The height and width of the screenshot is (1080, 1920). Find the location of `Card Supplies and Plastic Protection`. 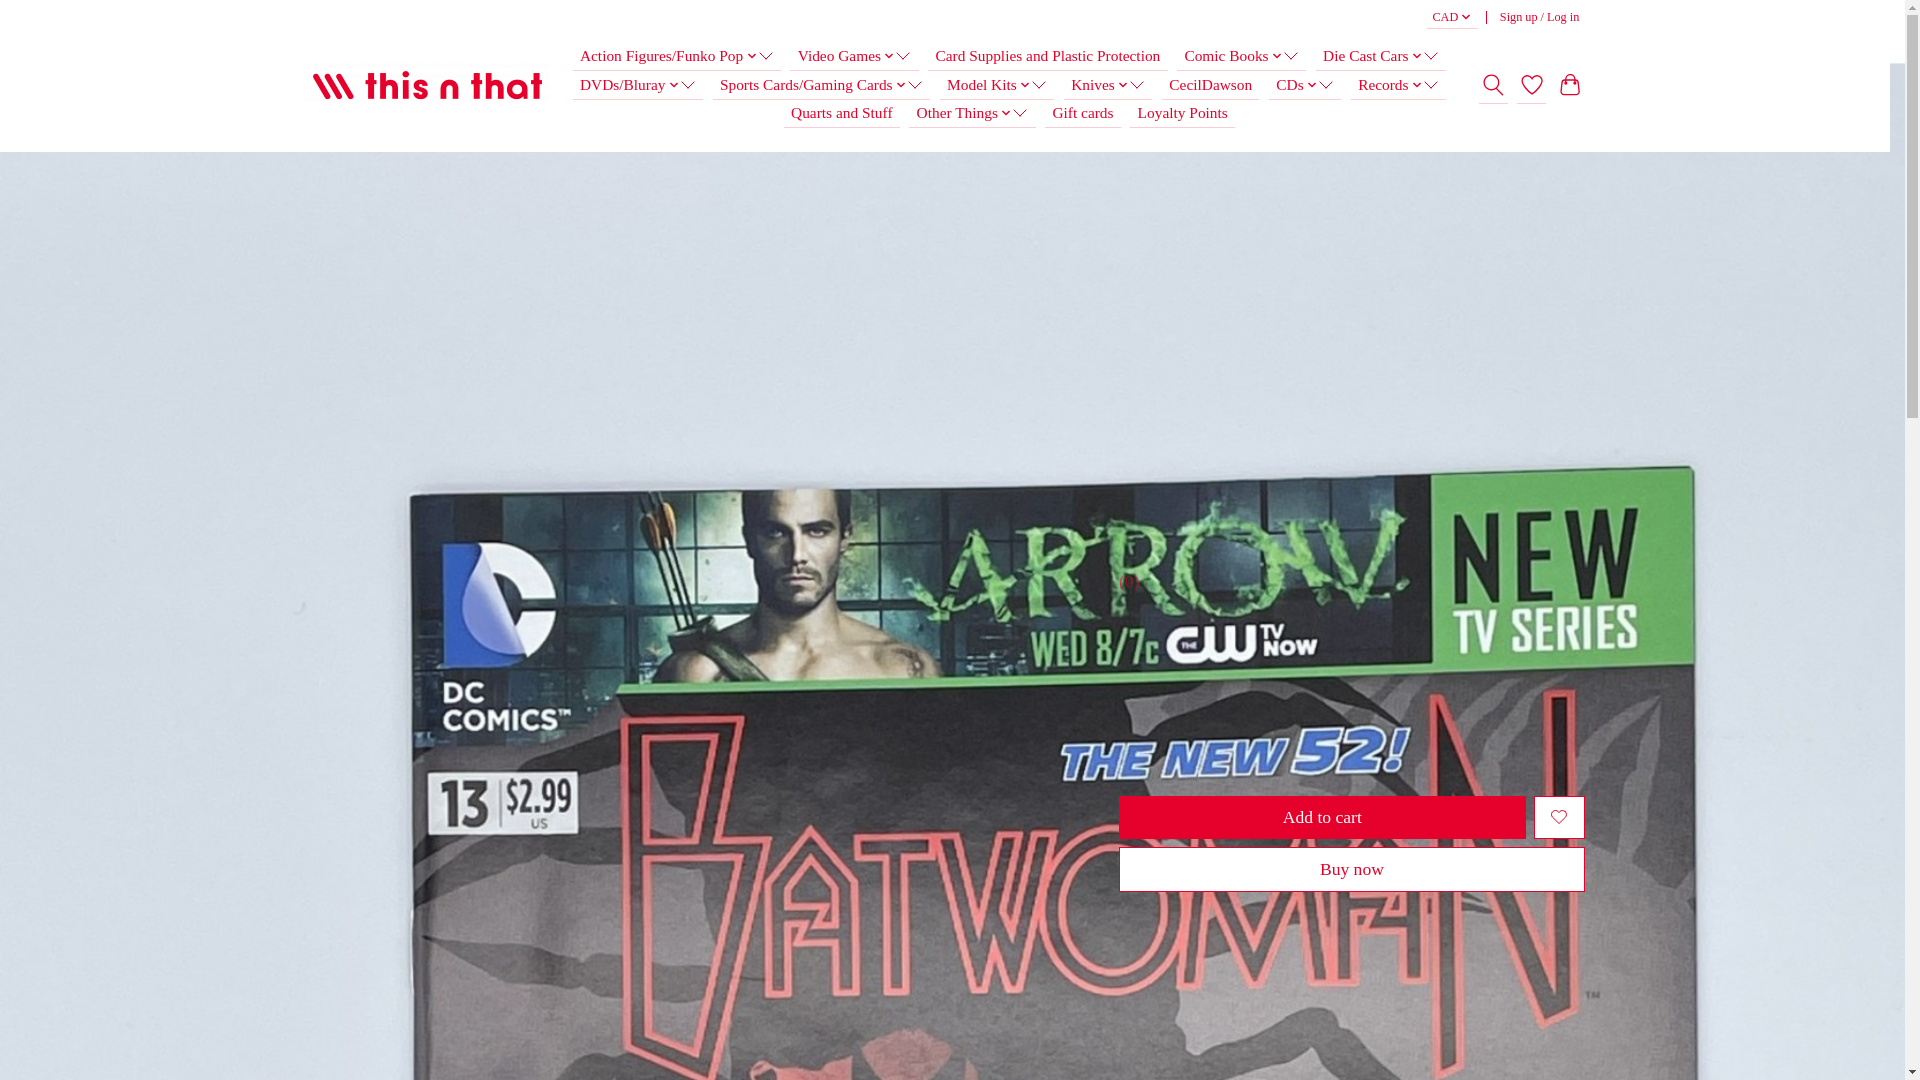

Card Supplies and Plastic Protection is located at coordinates (1047, 56).